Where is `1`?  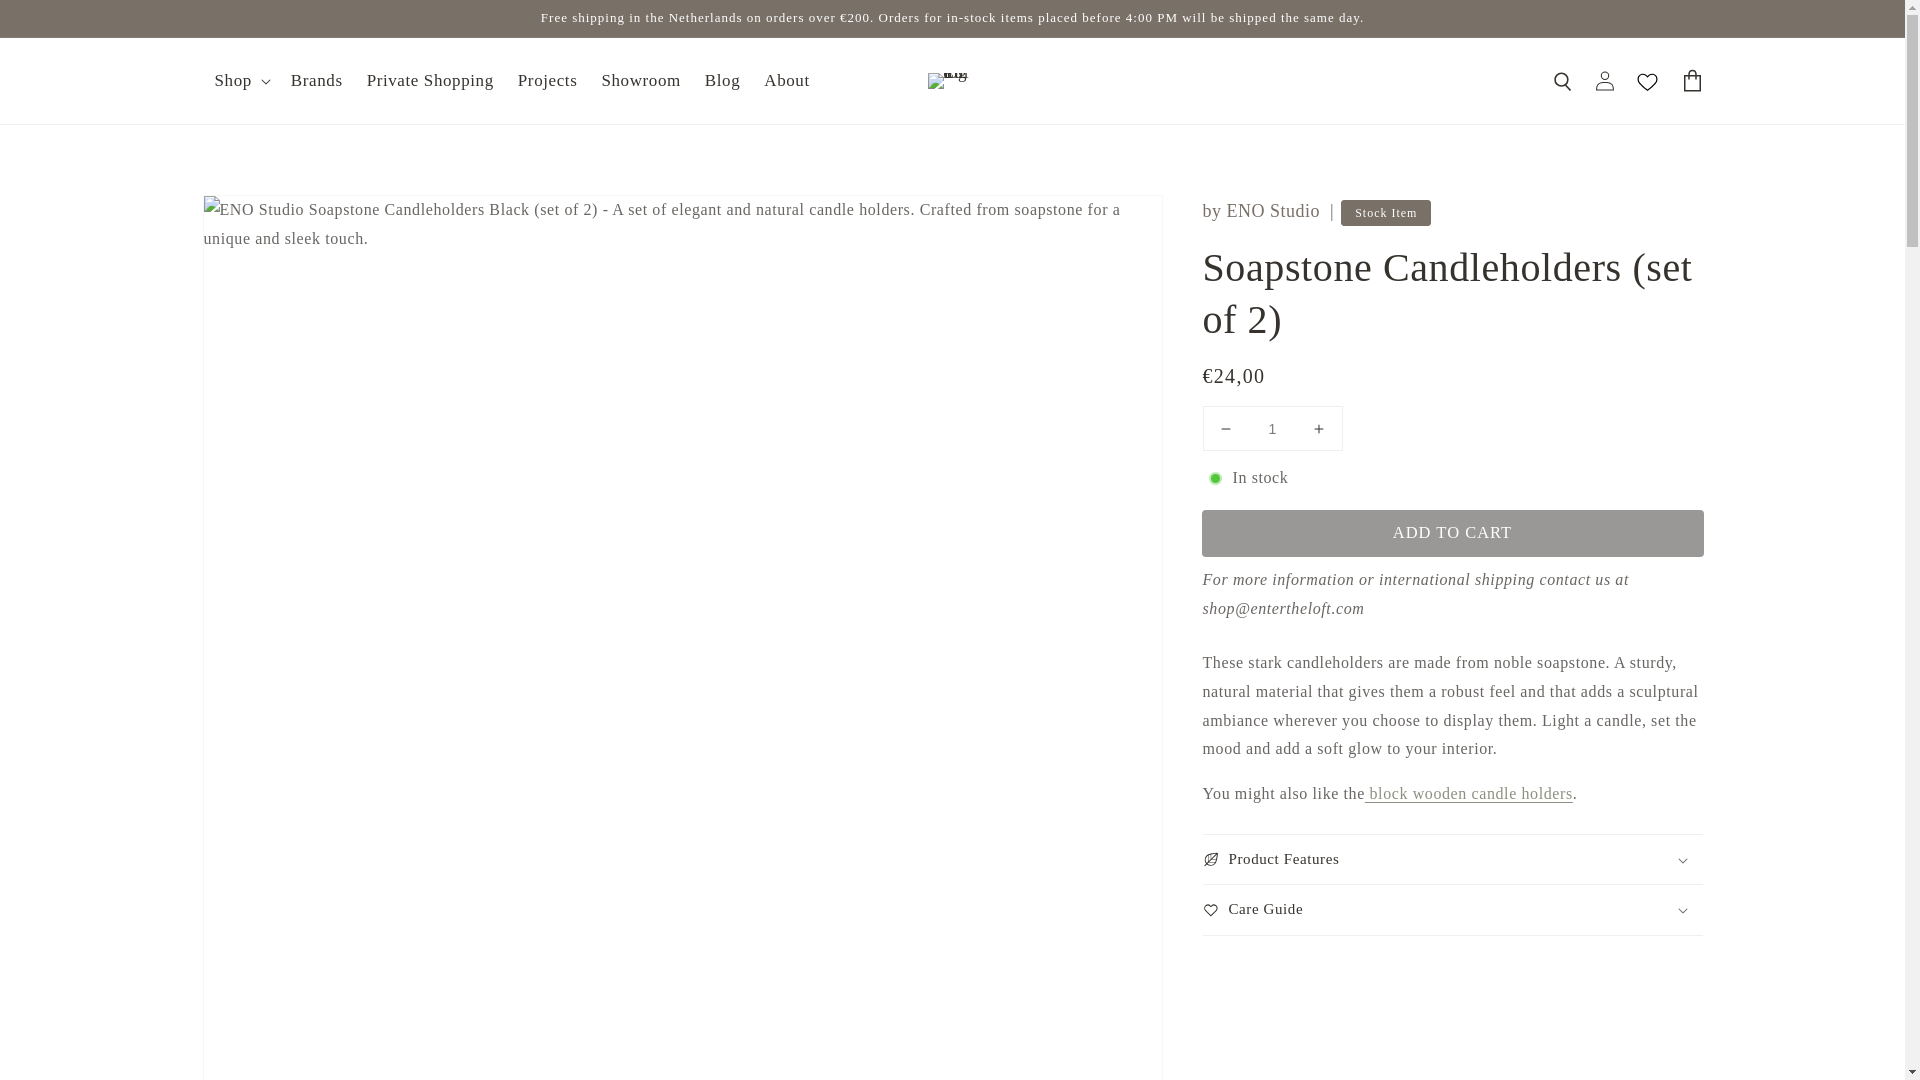 1 is located at coordinates (1272, 428).